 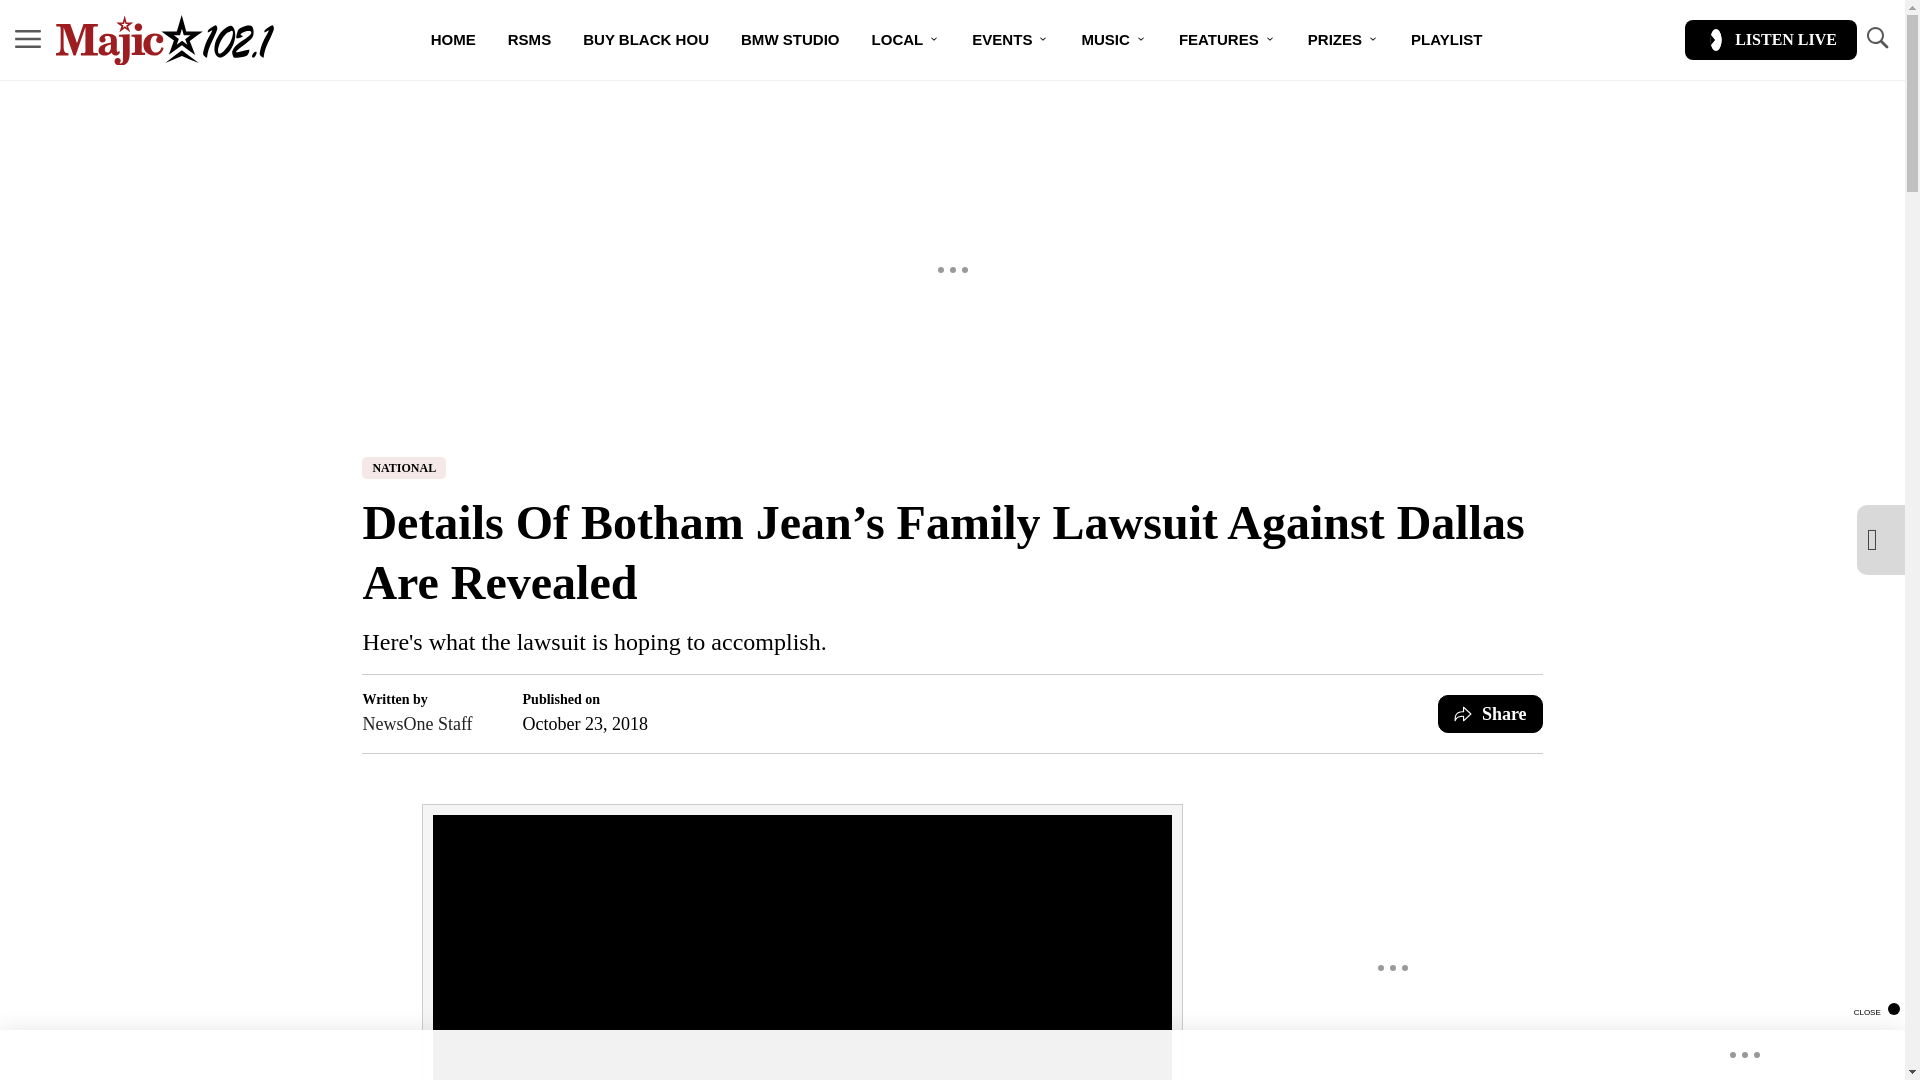 What do you see at coordinates (1446, 40) in the screenshot?
I see `PLAYLIST` at bounding box center [1446, 40].